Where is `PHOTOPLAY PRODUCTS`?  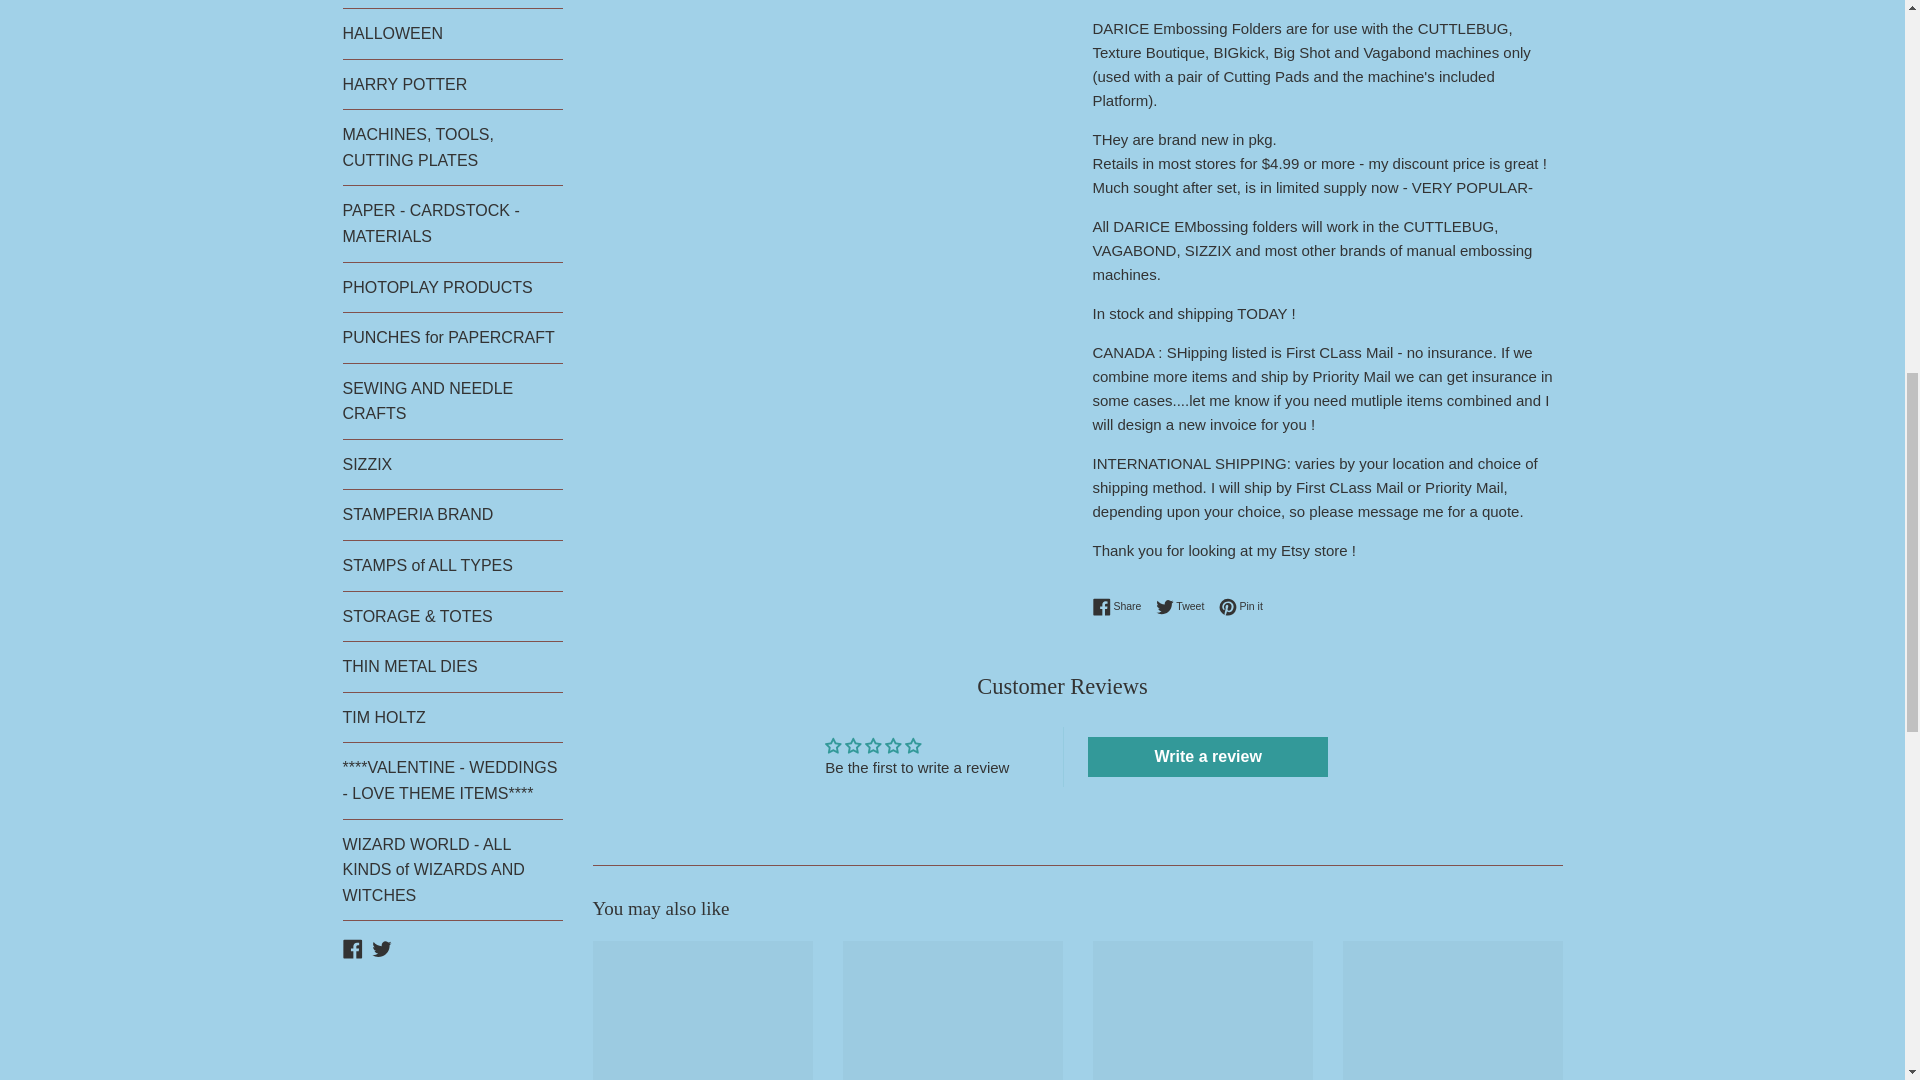 PHOTOPLAY PRODUCTS is located at coordinates (452, 288).